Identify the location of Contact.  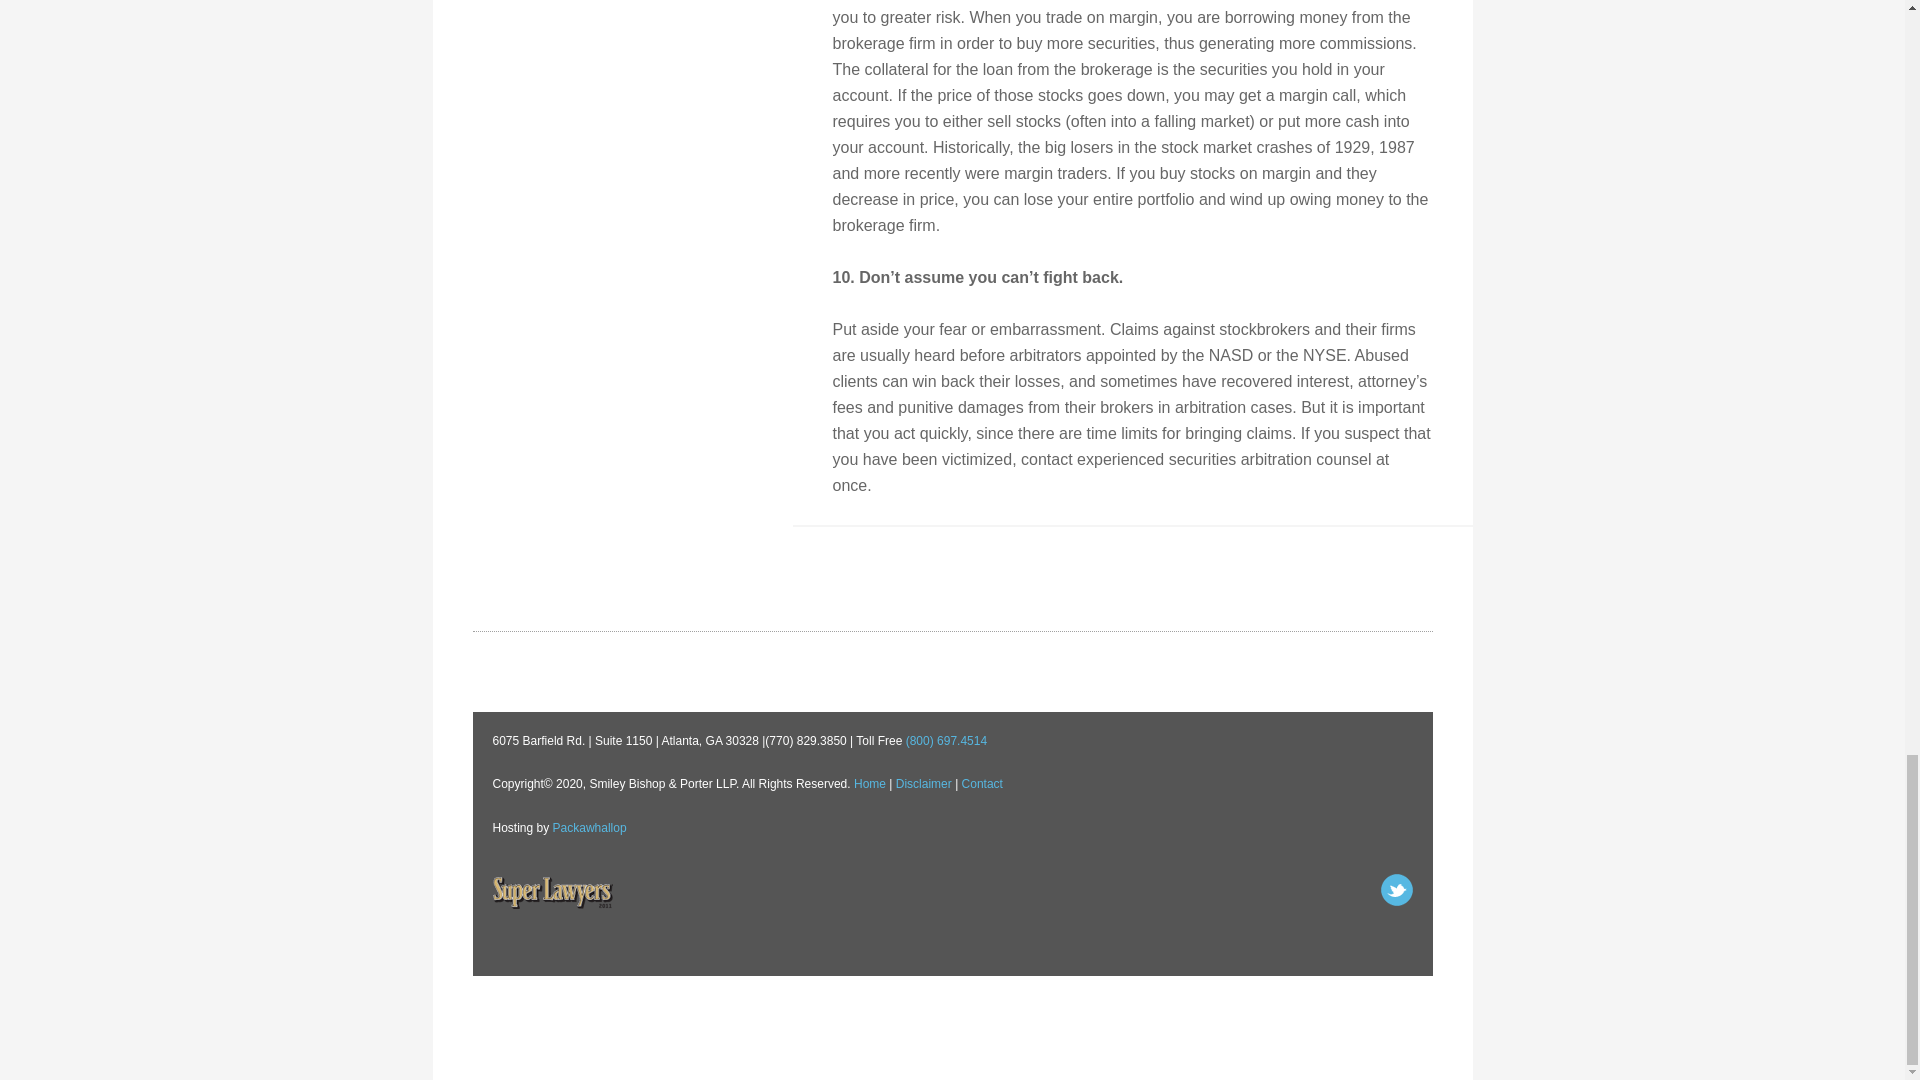
(982, 783).